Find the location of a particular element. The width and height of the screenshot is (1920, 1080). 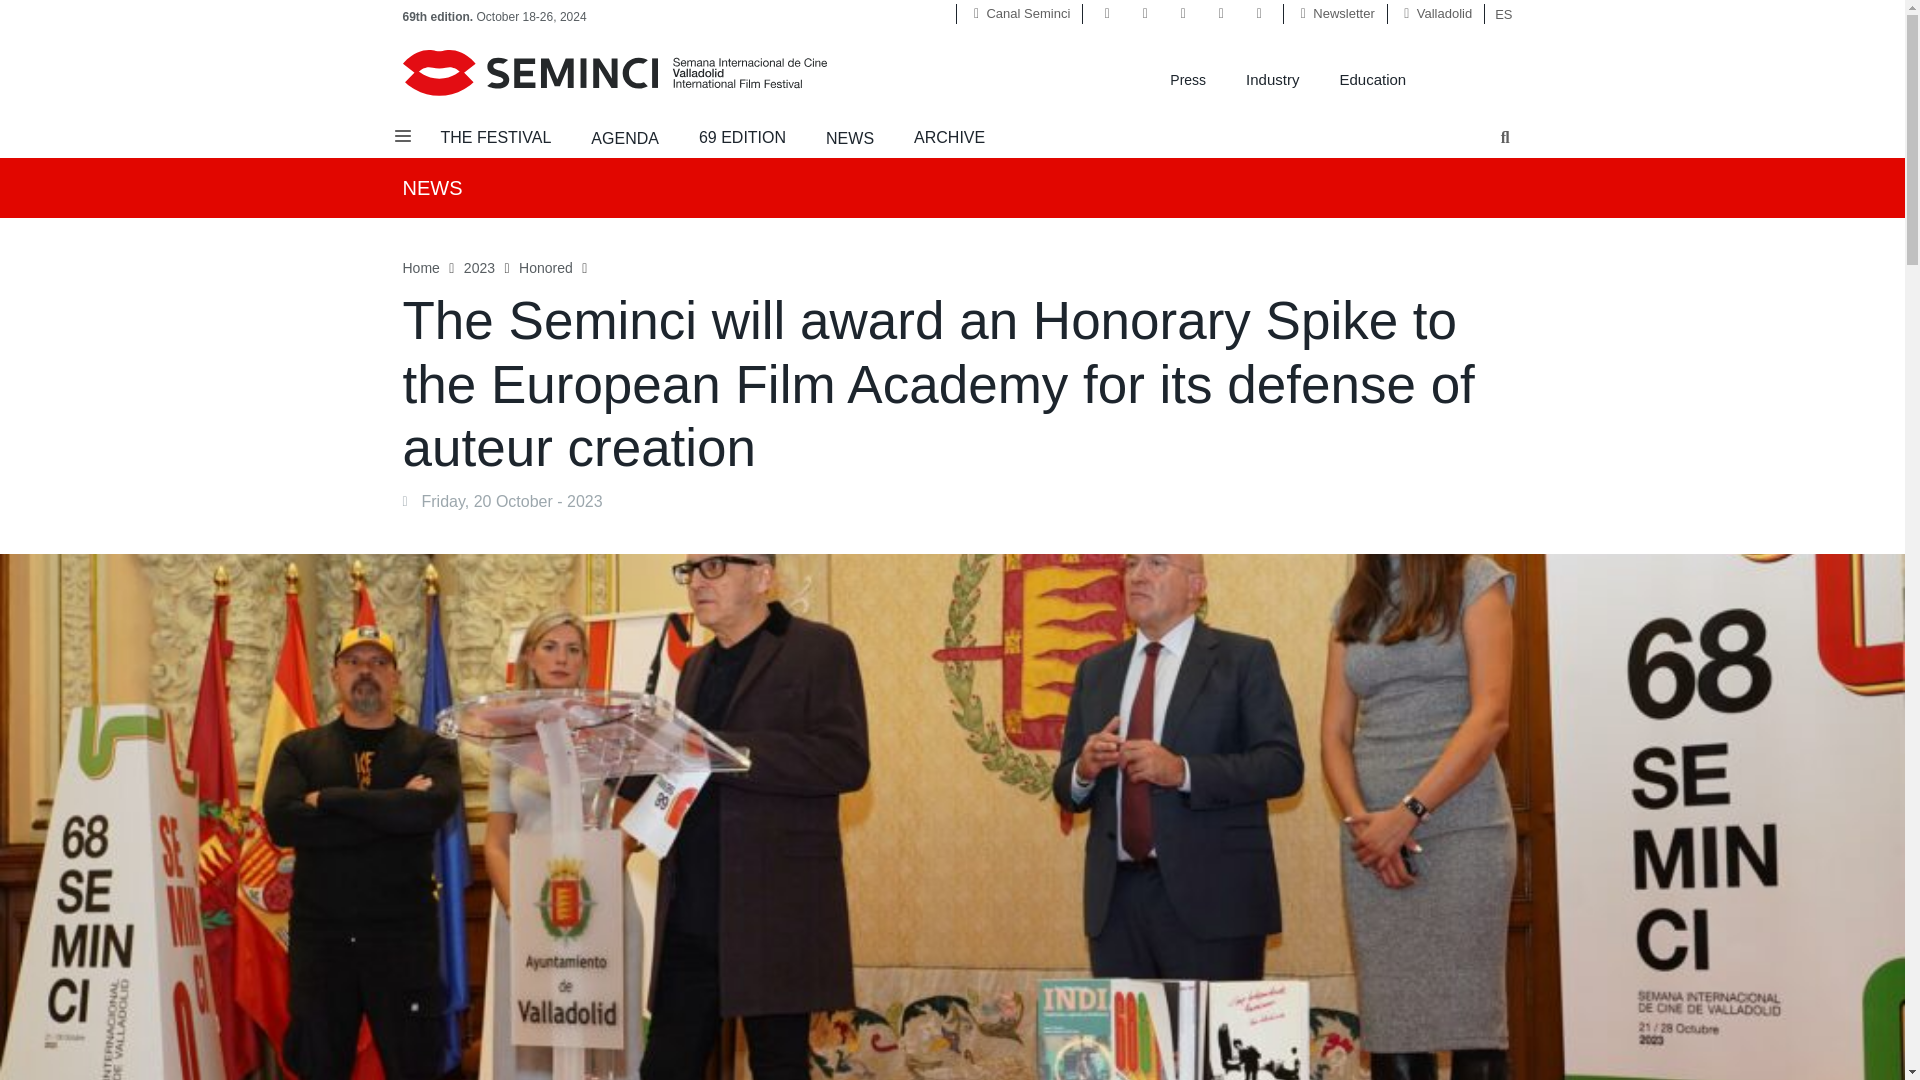

Home is located at coordinates (420, 268).